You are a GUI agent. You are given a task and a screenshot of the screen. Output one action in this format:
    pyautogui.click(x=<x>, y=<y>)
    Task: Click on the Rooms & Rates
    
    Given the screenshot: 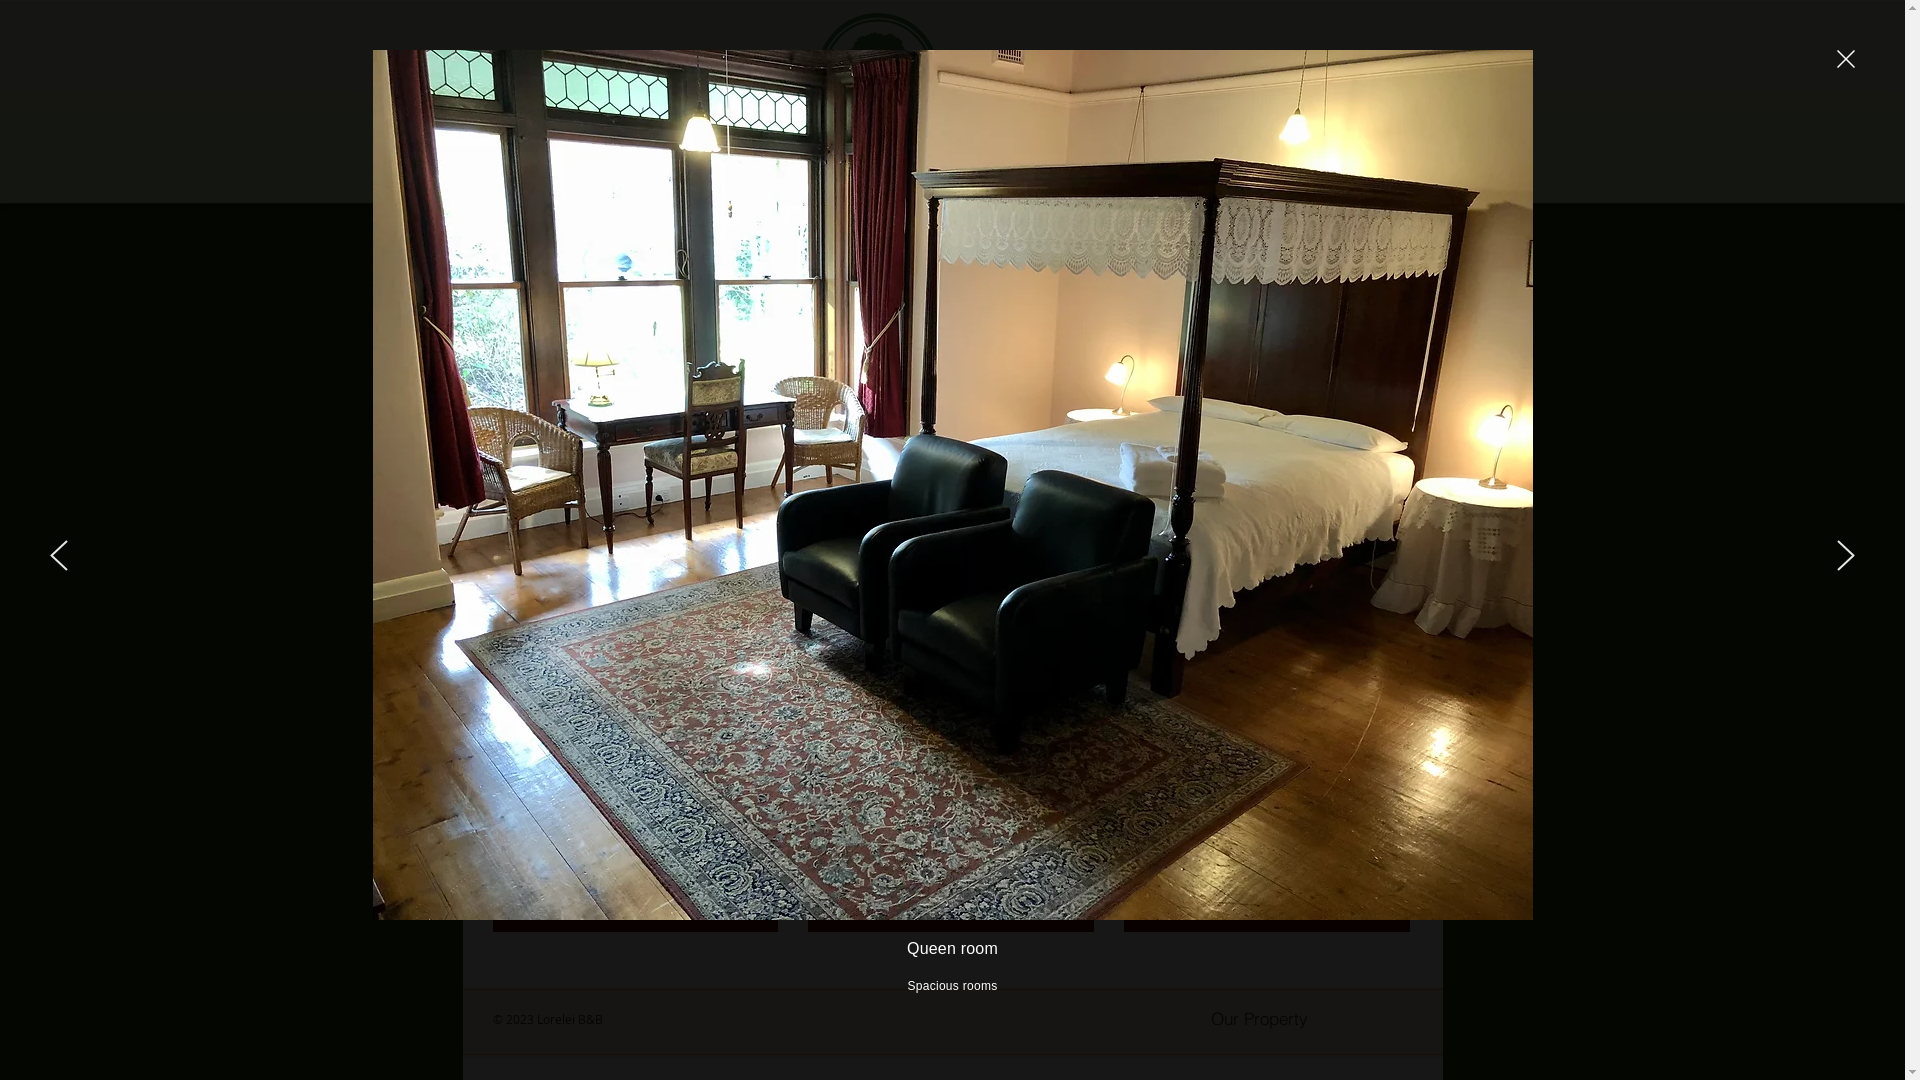 What is the action you would take?
    pyautogui.click(x=724, y=172)
    